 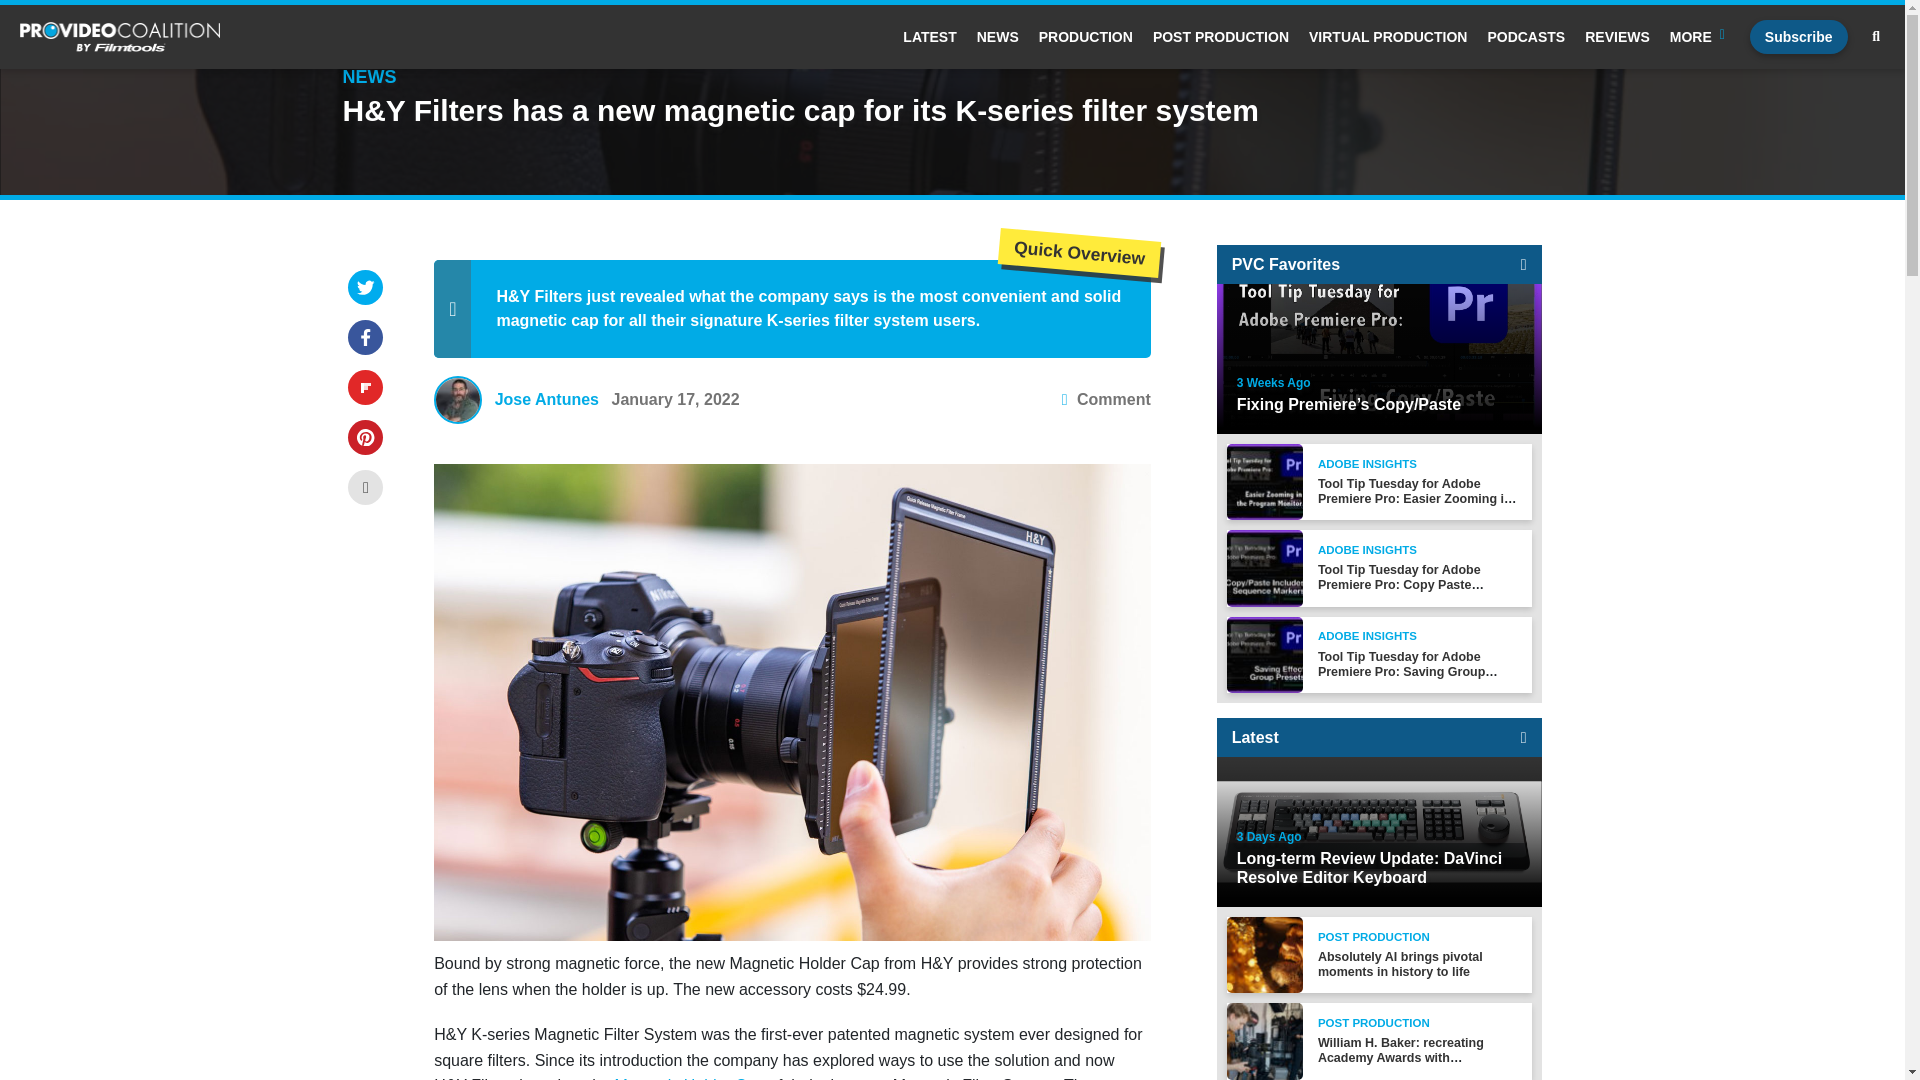 I want to click on MORE, so click(x=1700, y=37).